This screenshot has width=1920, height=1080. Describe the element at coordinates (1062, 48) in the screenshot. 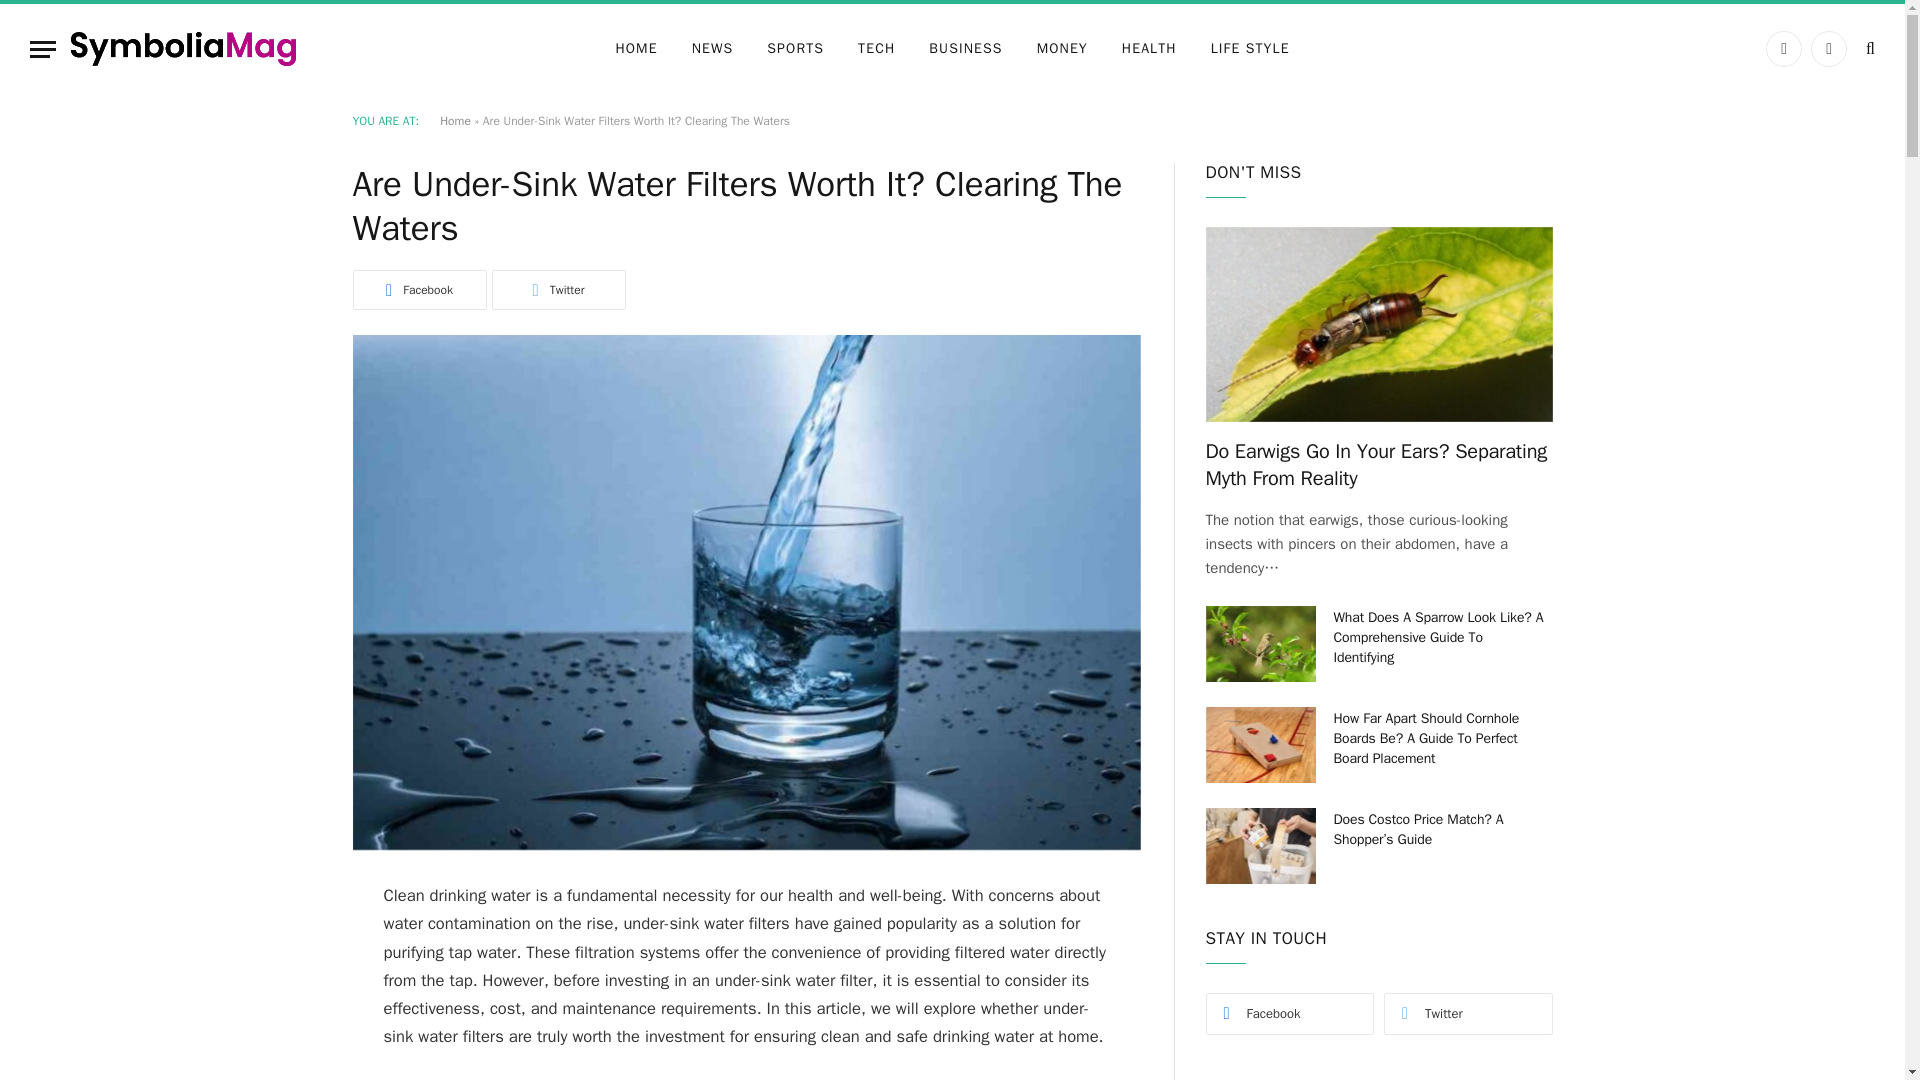

I see `MONEY` at that location.